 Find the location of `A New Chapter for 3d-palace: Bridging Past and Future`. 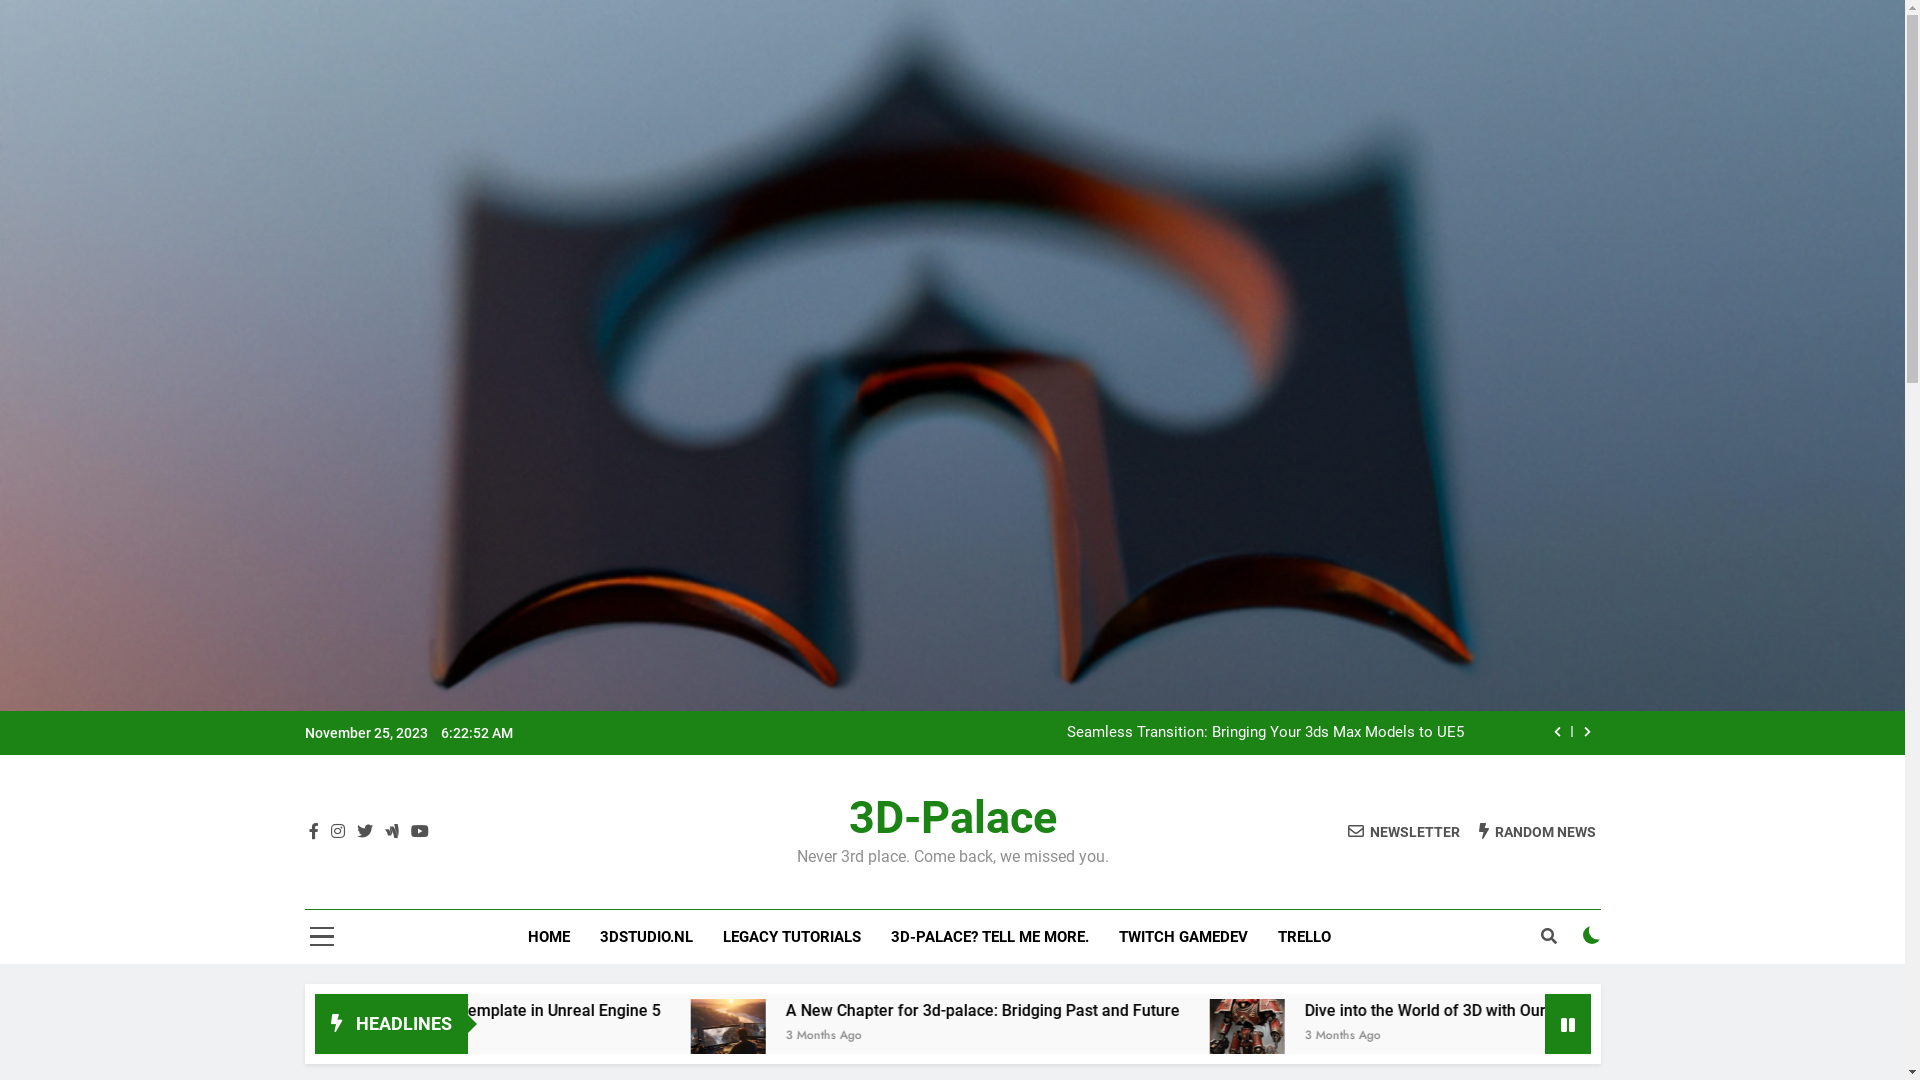

A New Chapter for 3d-palace: Bridging Past and Future is located at coordinates (1079, 733).